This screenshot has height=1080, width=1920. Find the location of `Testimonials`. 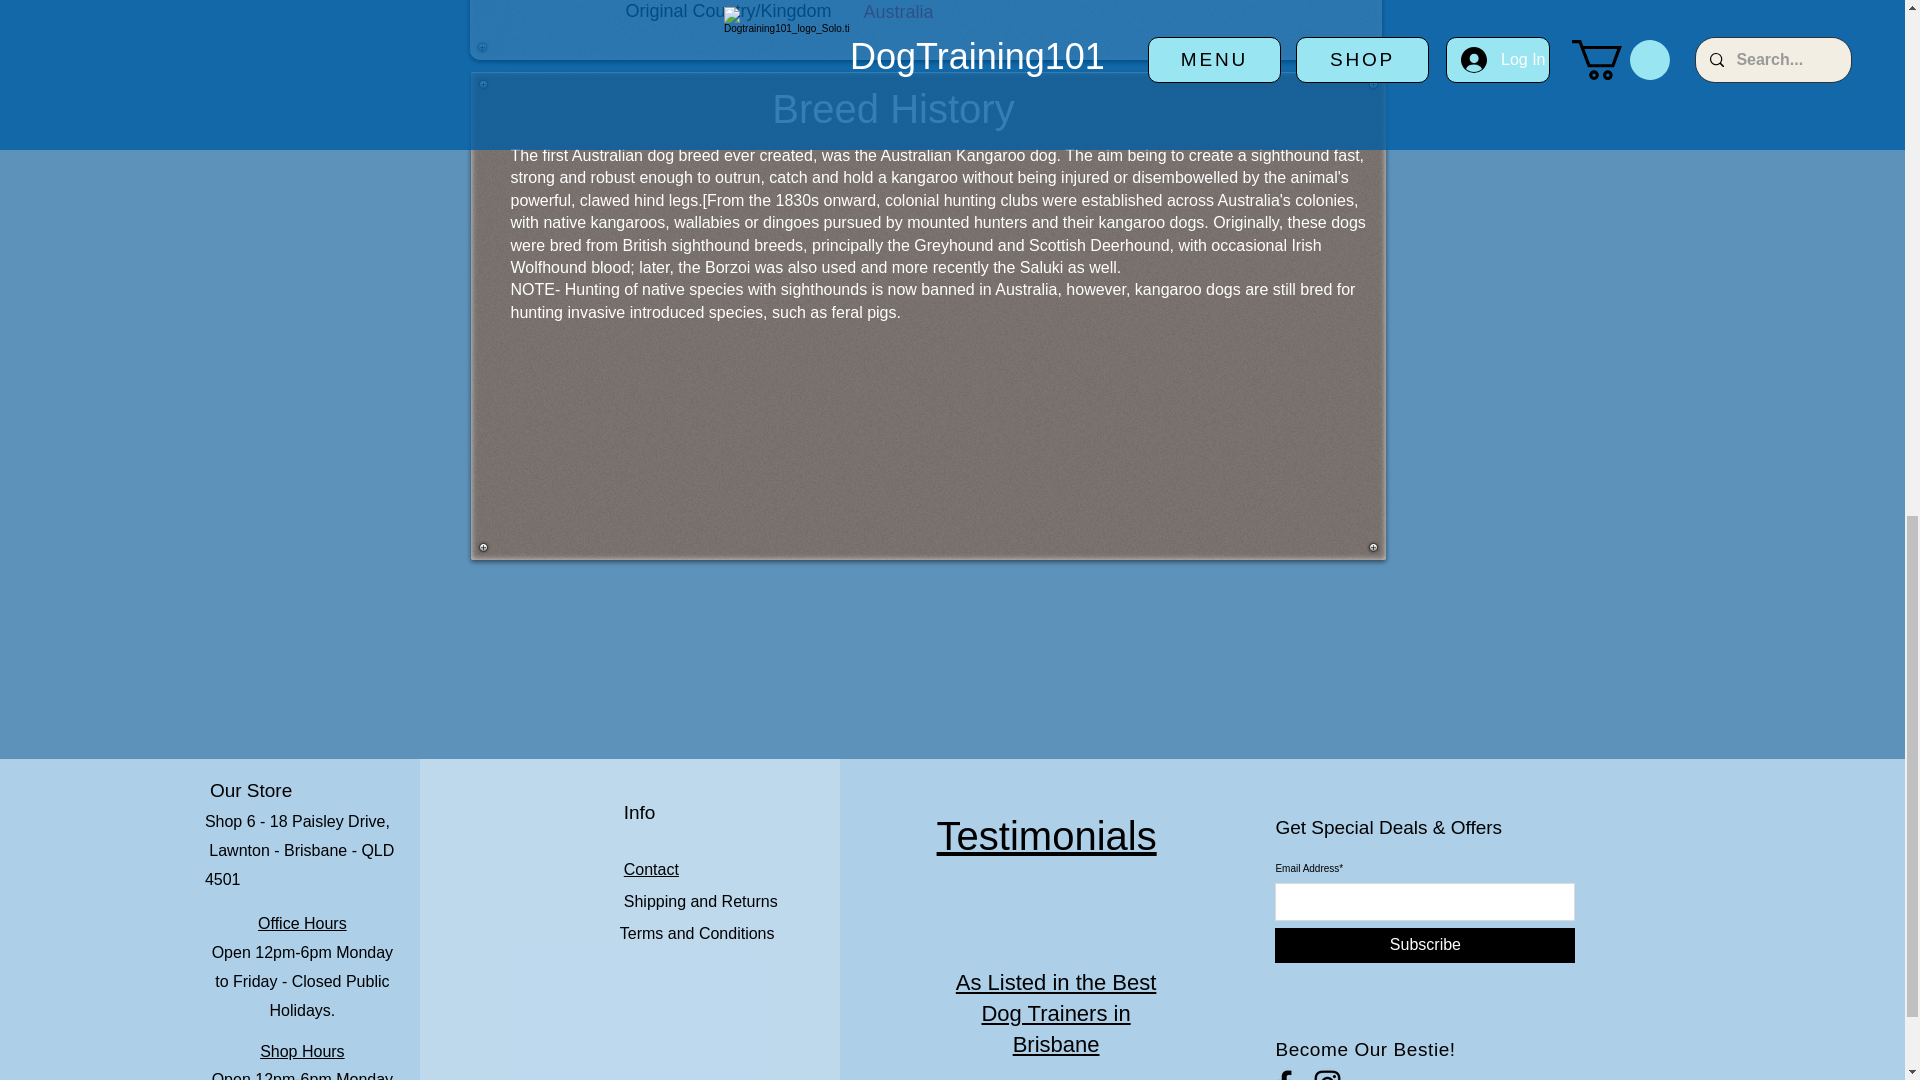

Testimonials is located at coordinates (1046, 836).